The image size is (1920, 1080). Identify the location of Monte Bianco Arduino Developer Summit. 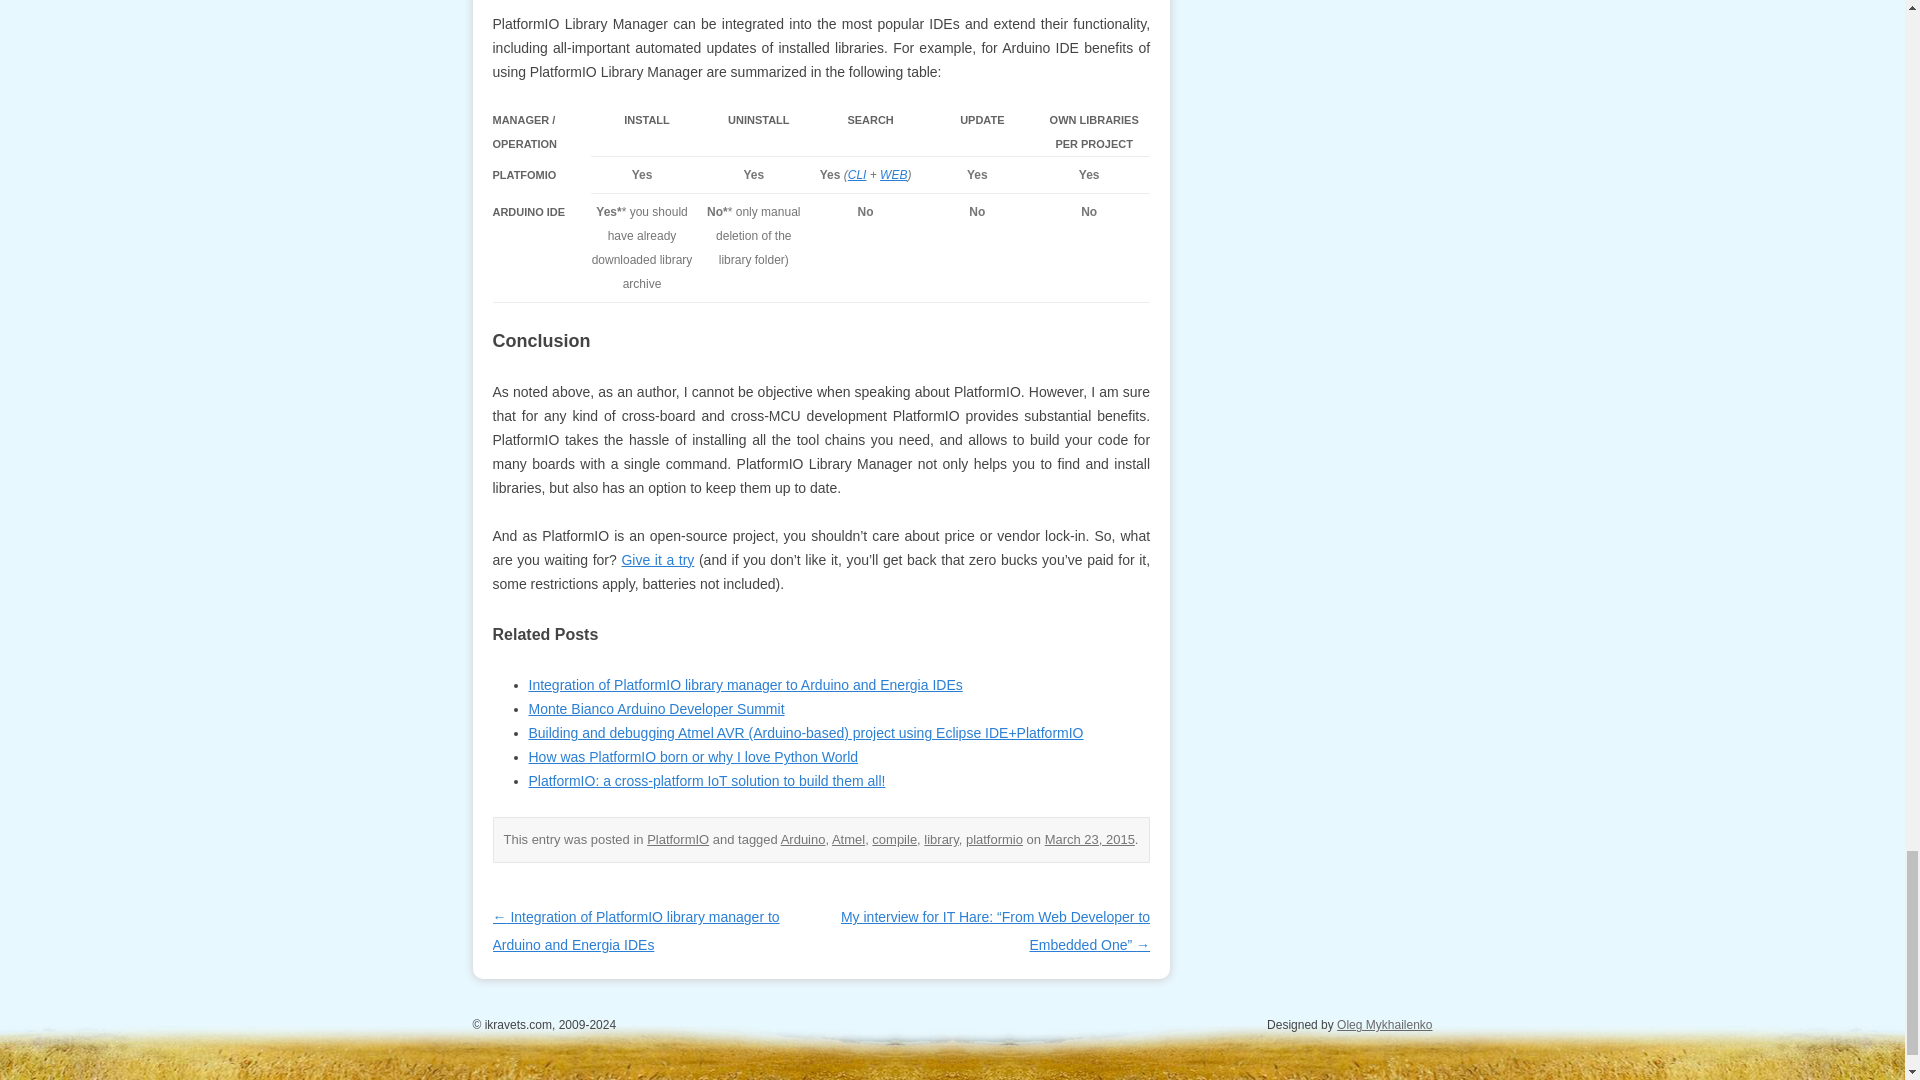
(656, 708).